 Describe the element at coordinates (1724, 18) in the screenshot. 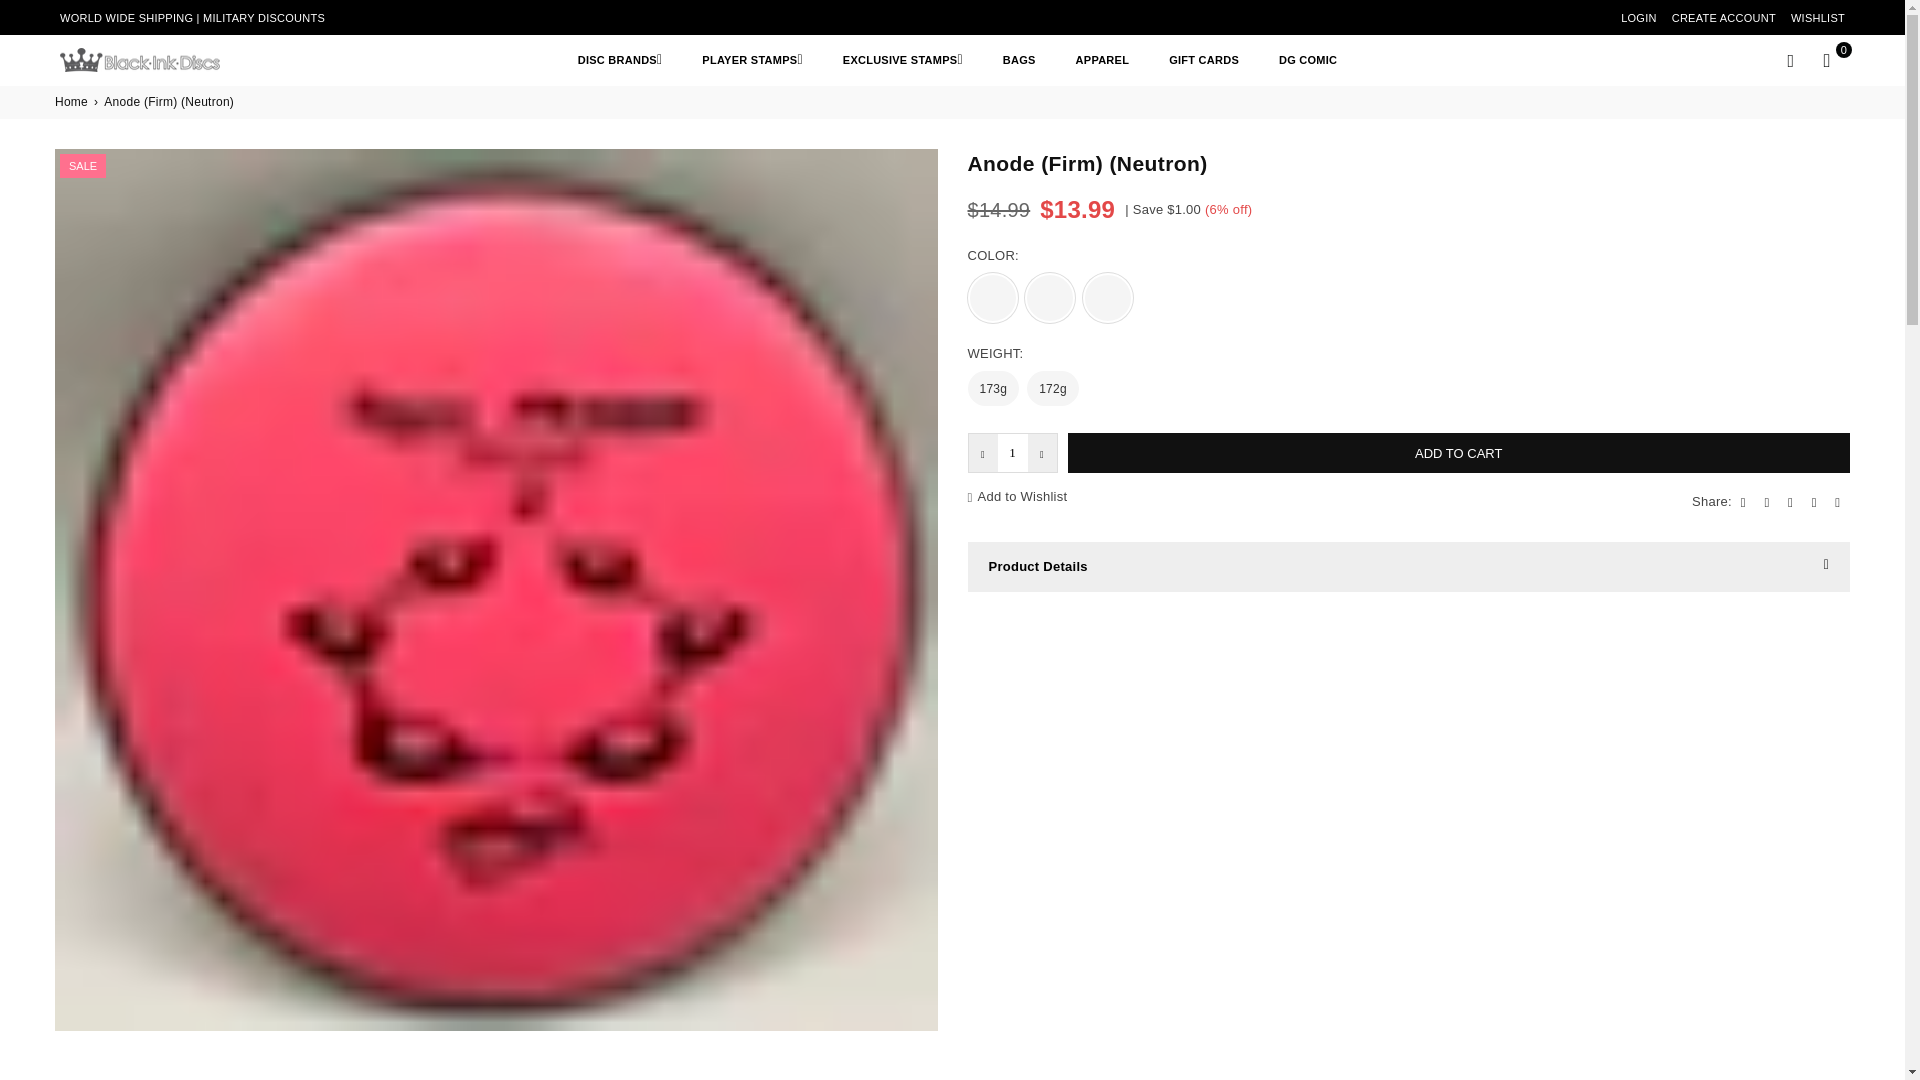

I see `CREATE ACCOUNT` at that location.